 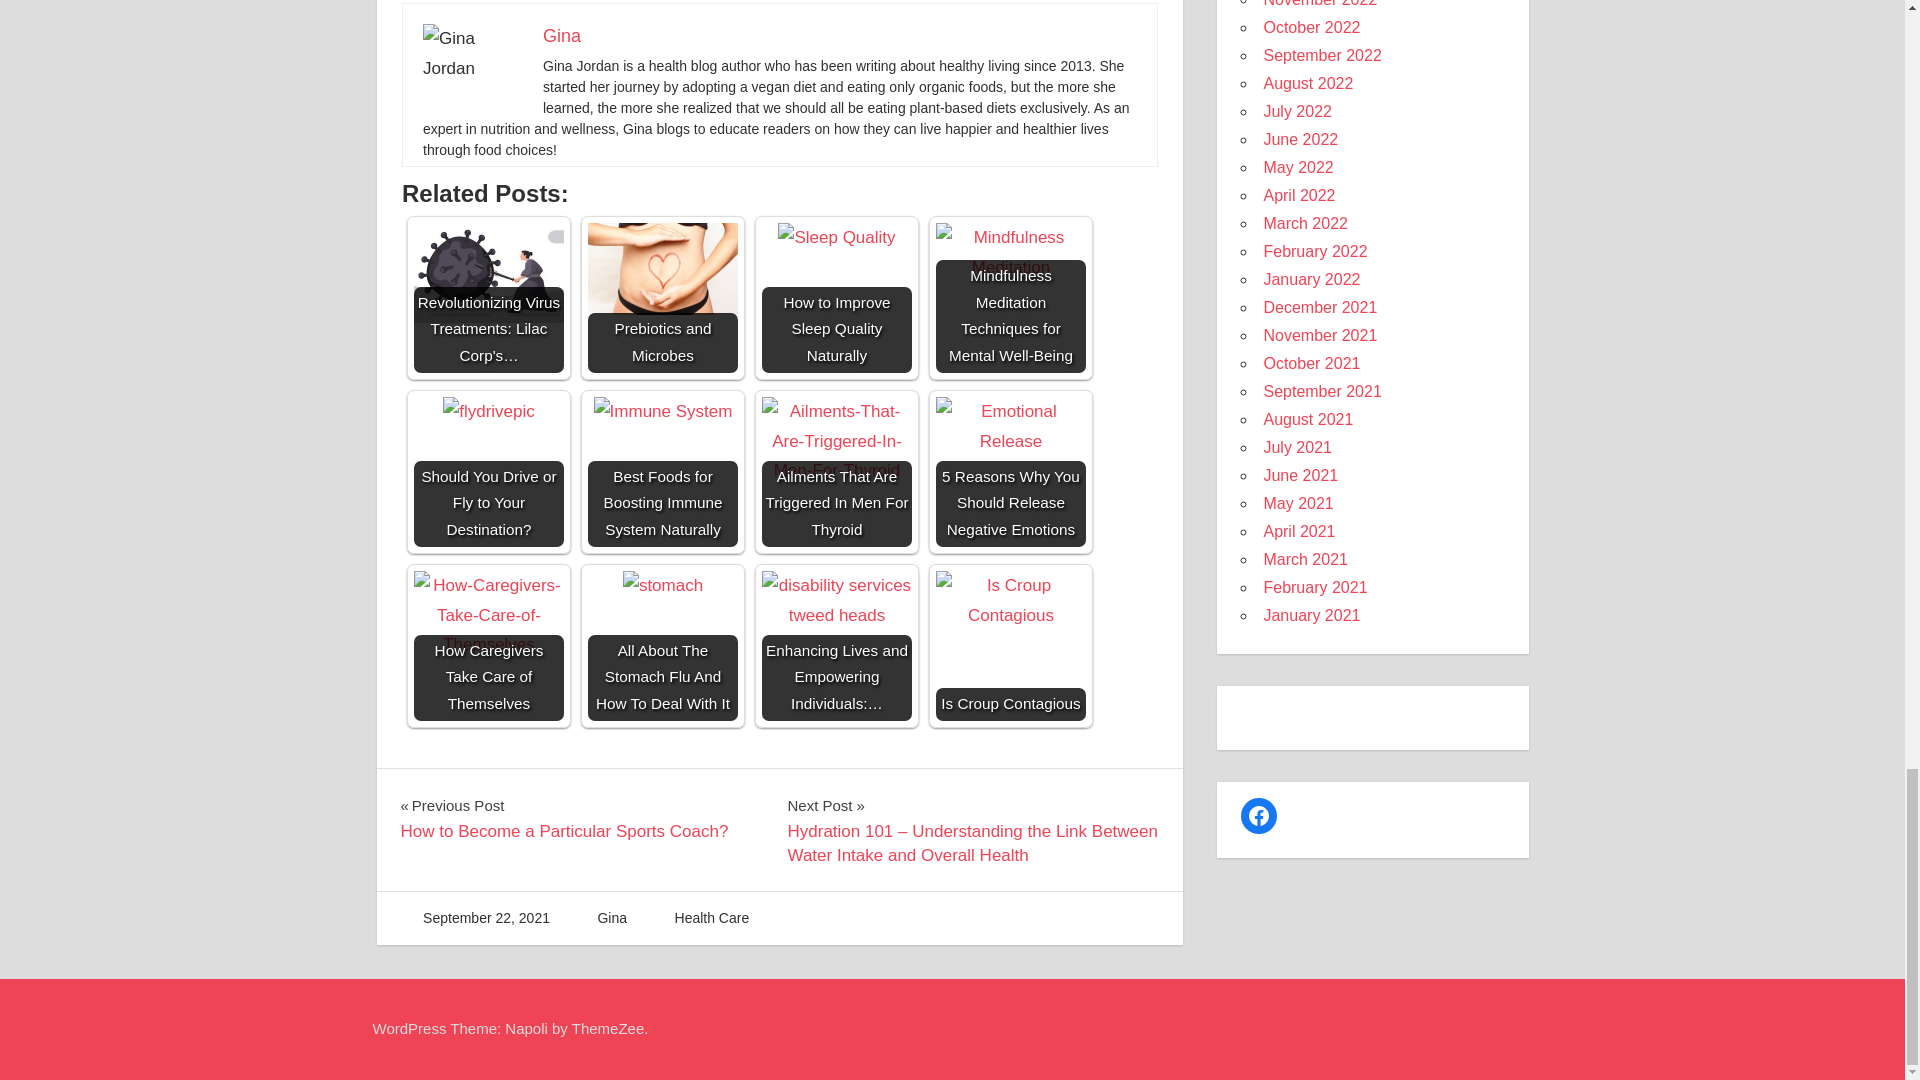 I want to click on 5 Reasons Why You Should Release Negative Emotions, so click(x=1011, y=426).